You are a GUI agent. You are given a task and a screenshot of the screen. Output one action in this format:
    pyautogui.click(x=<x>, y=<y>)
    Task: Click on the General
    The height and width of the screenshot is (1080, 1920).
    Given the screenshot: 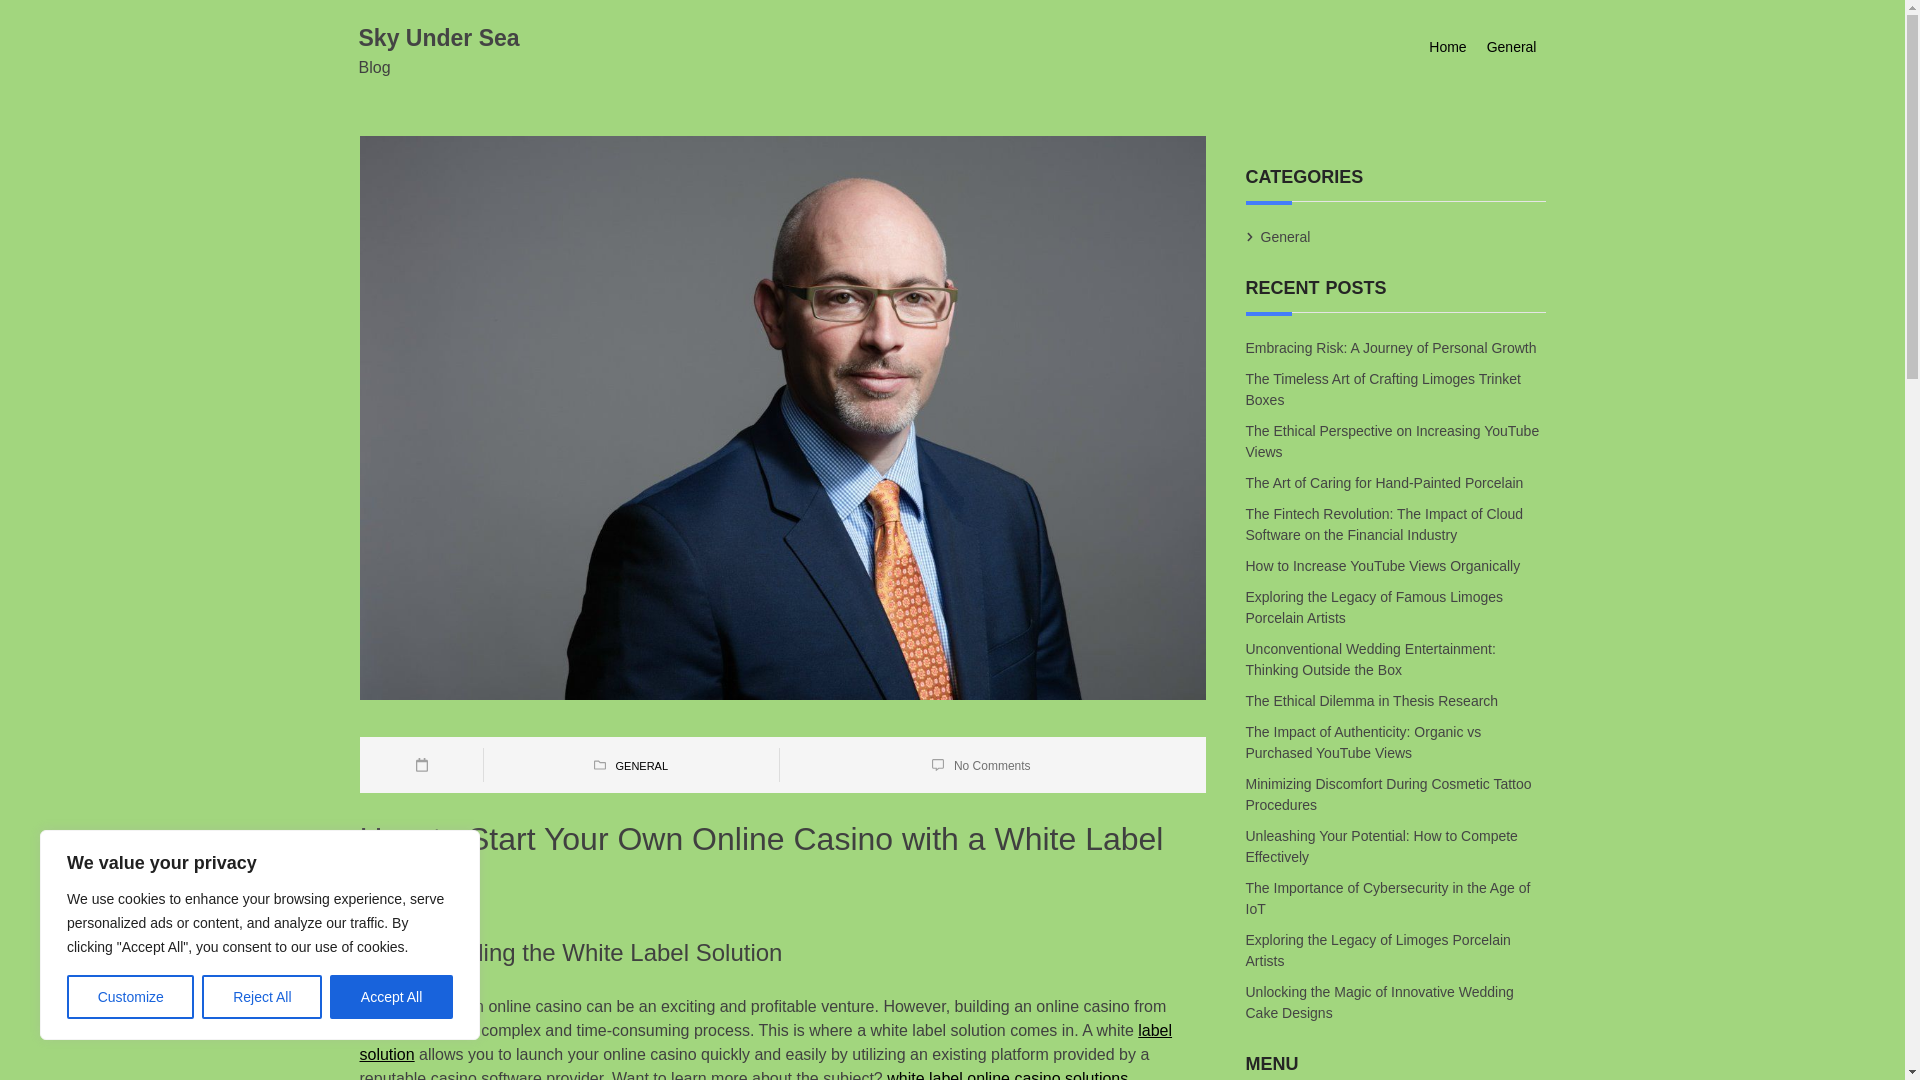 What is the action you would take?
    pyautogui.click(x=1285, y=236)
    